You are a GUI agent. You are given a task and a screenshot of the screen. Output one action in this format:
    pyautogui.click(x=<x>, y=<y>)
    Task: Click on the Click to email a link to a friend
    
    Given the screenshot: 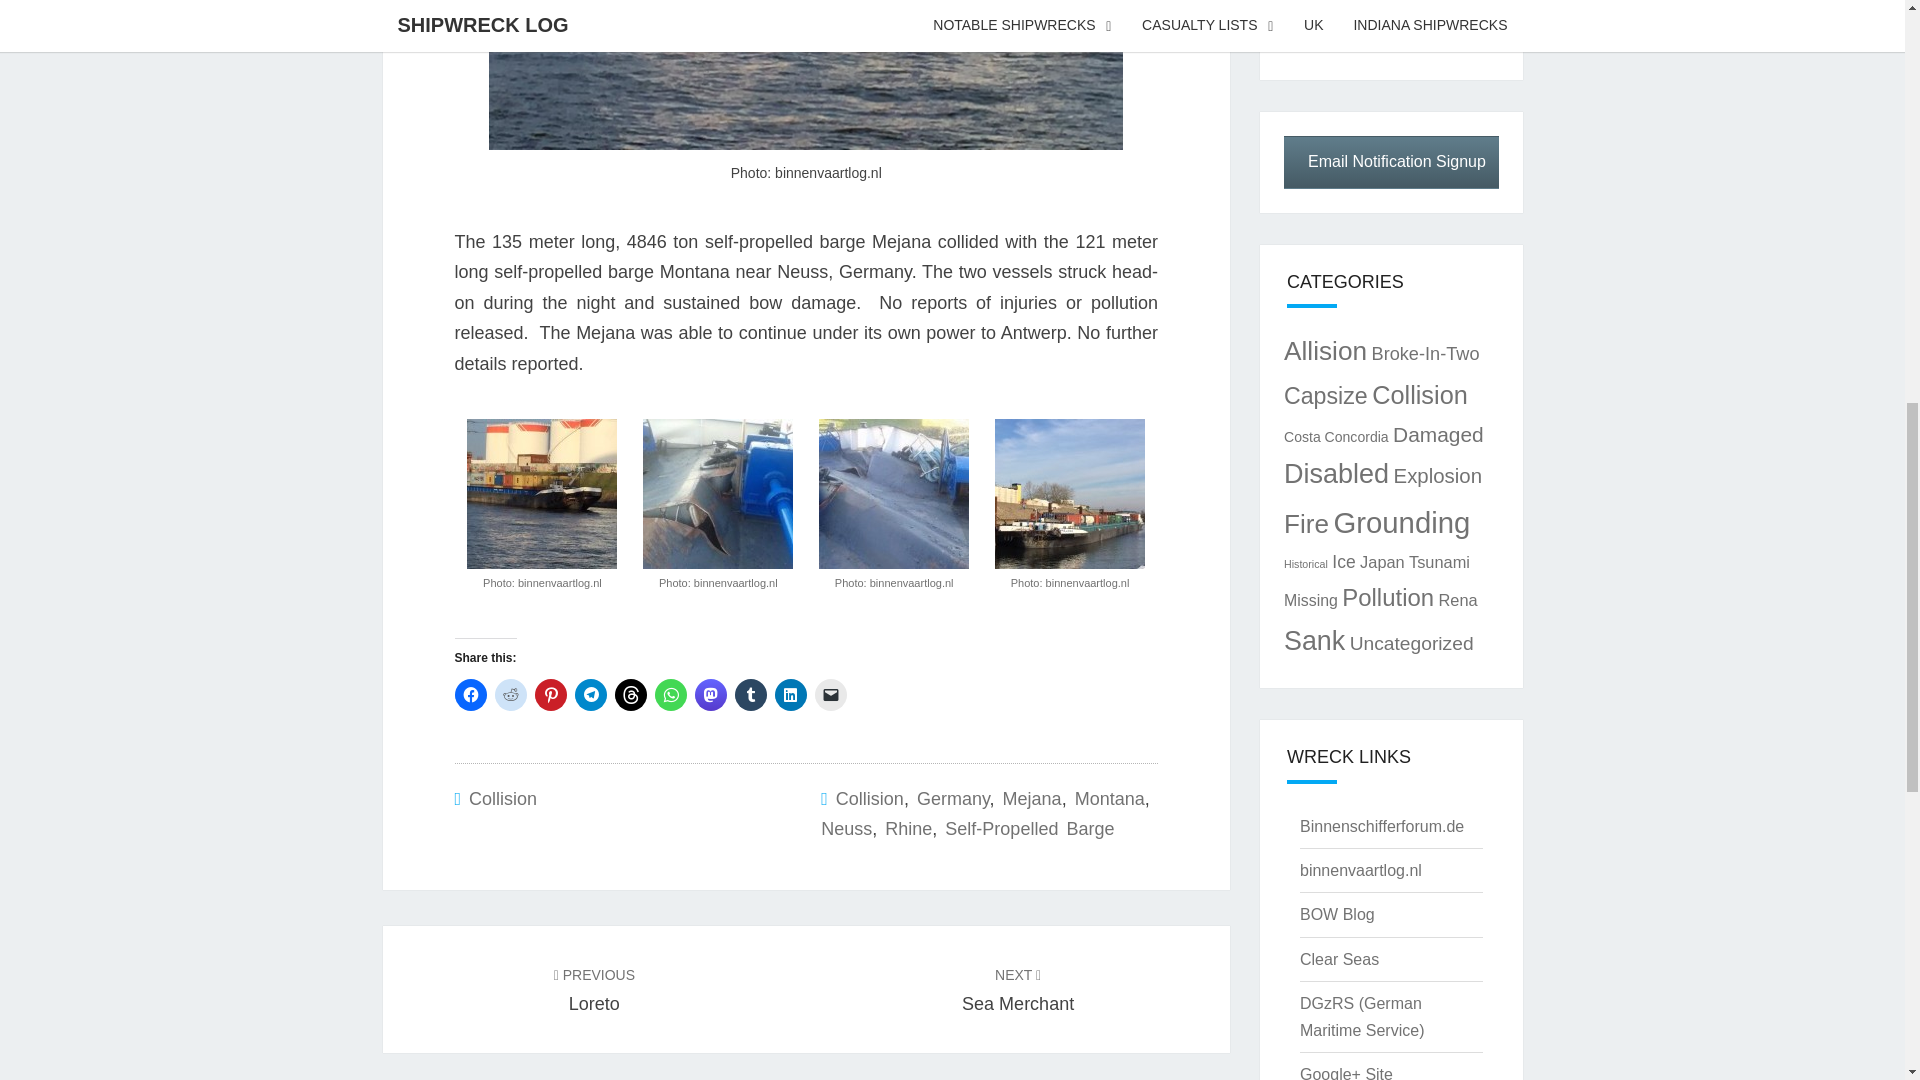 What is the action you would take?
    pyautogui.click(x=830, y=694)
    